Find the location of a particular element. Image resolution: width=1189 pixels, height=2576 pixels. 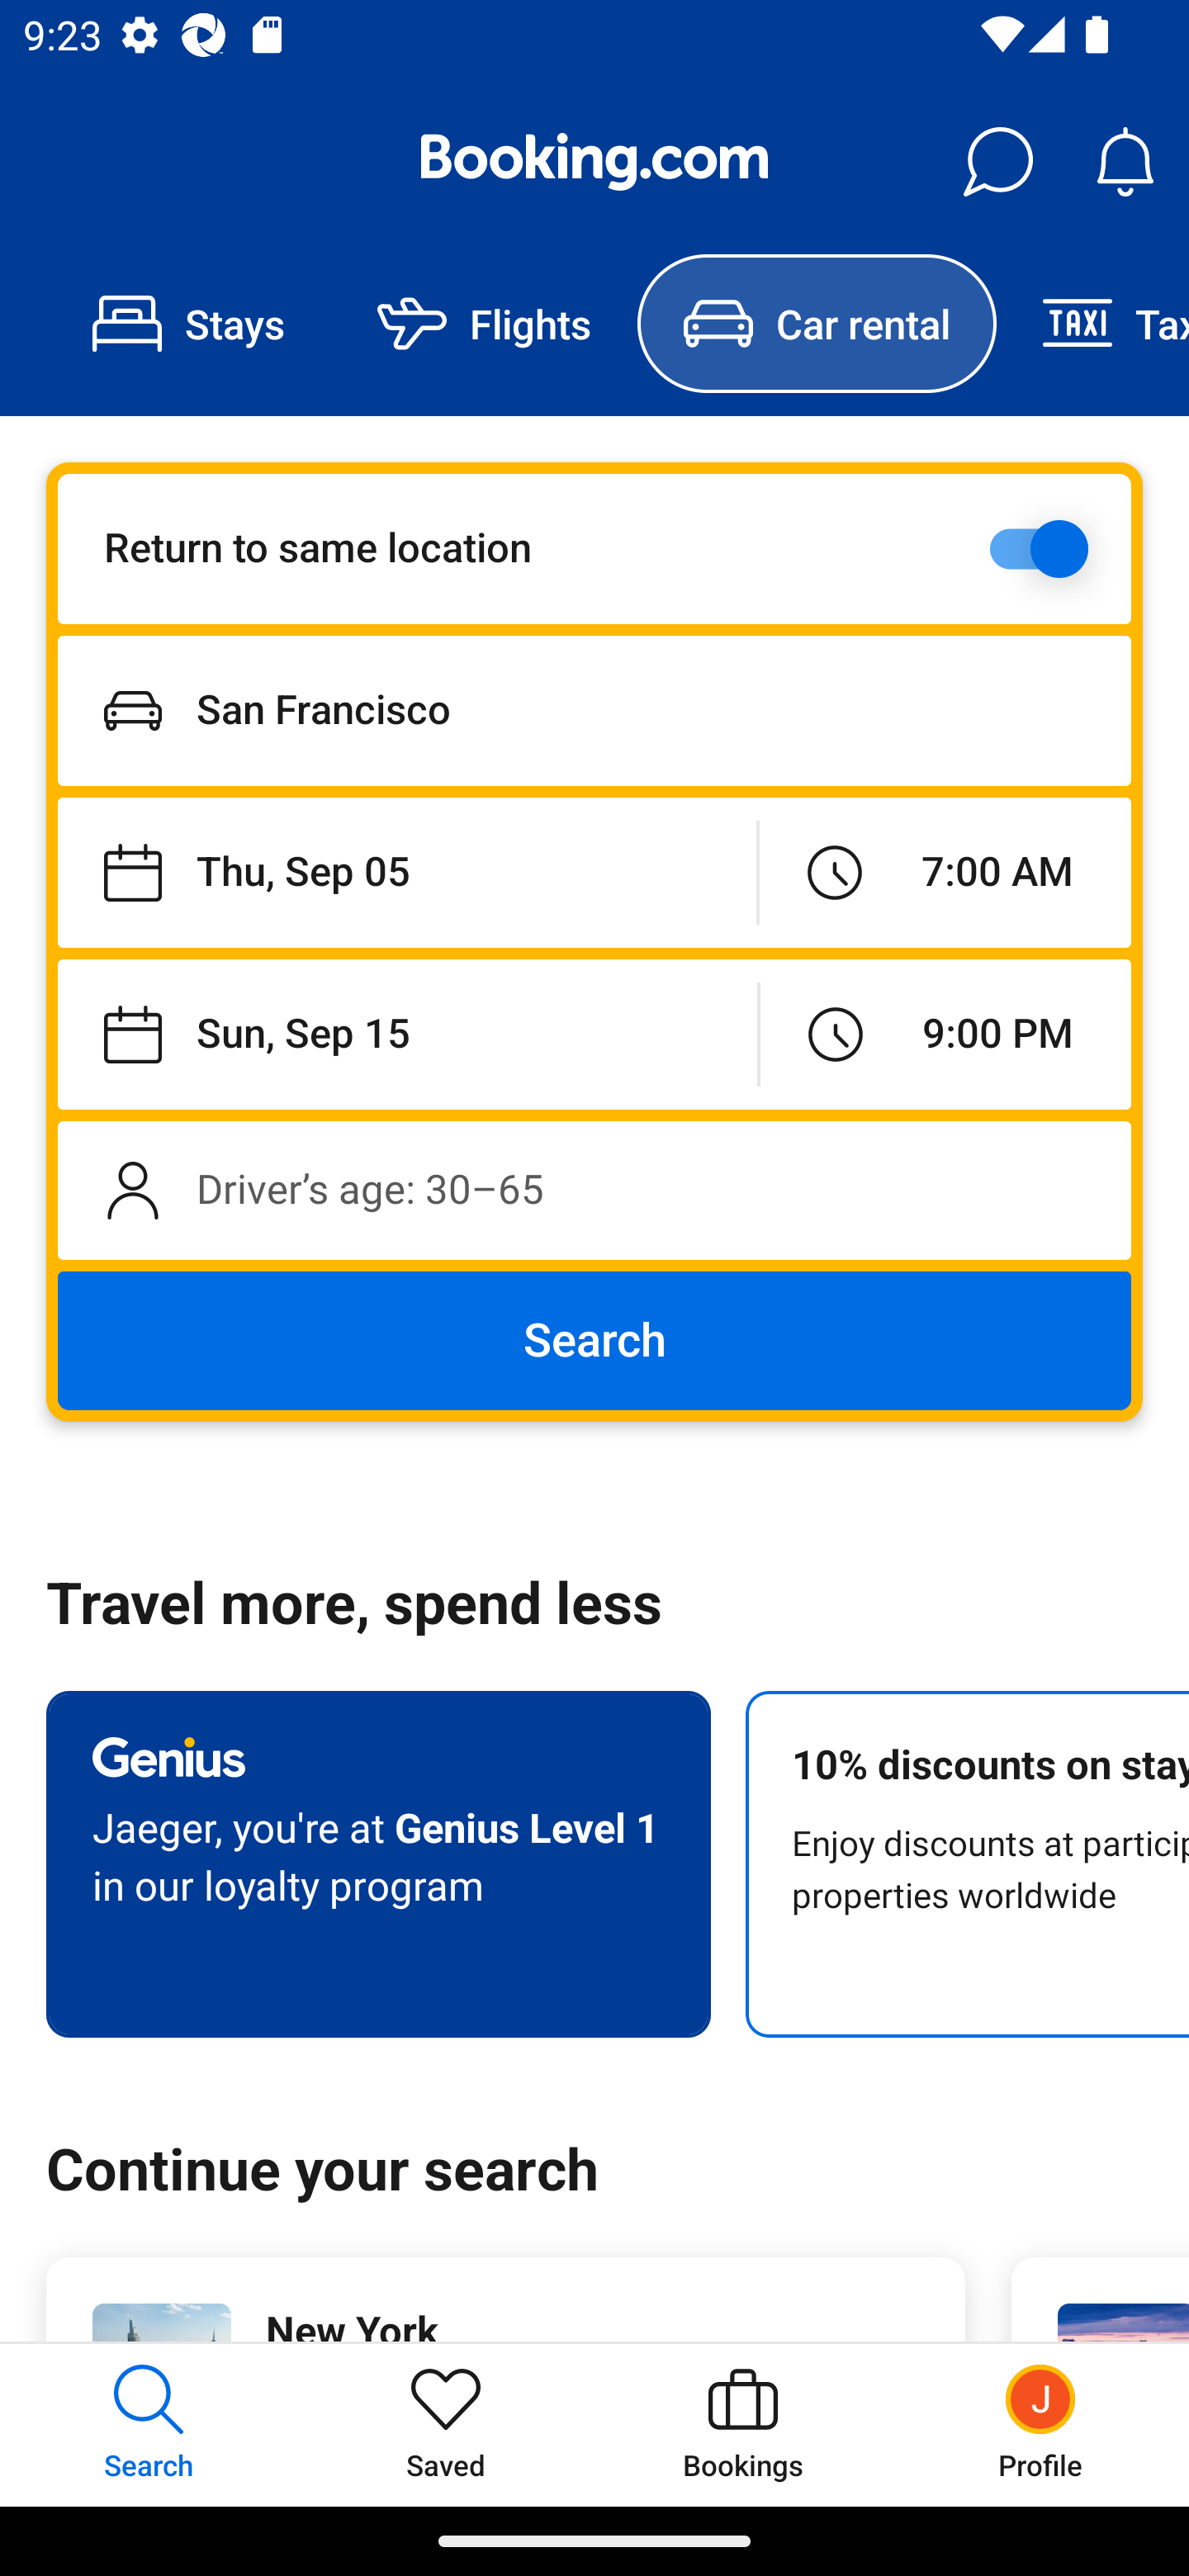

Car rental is located at coordinates (816, 324).